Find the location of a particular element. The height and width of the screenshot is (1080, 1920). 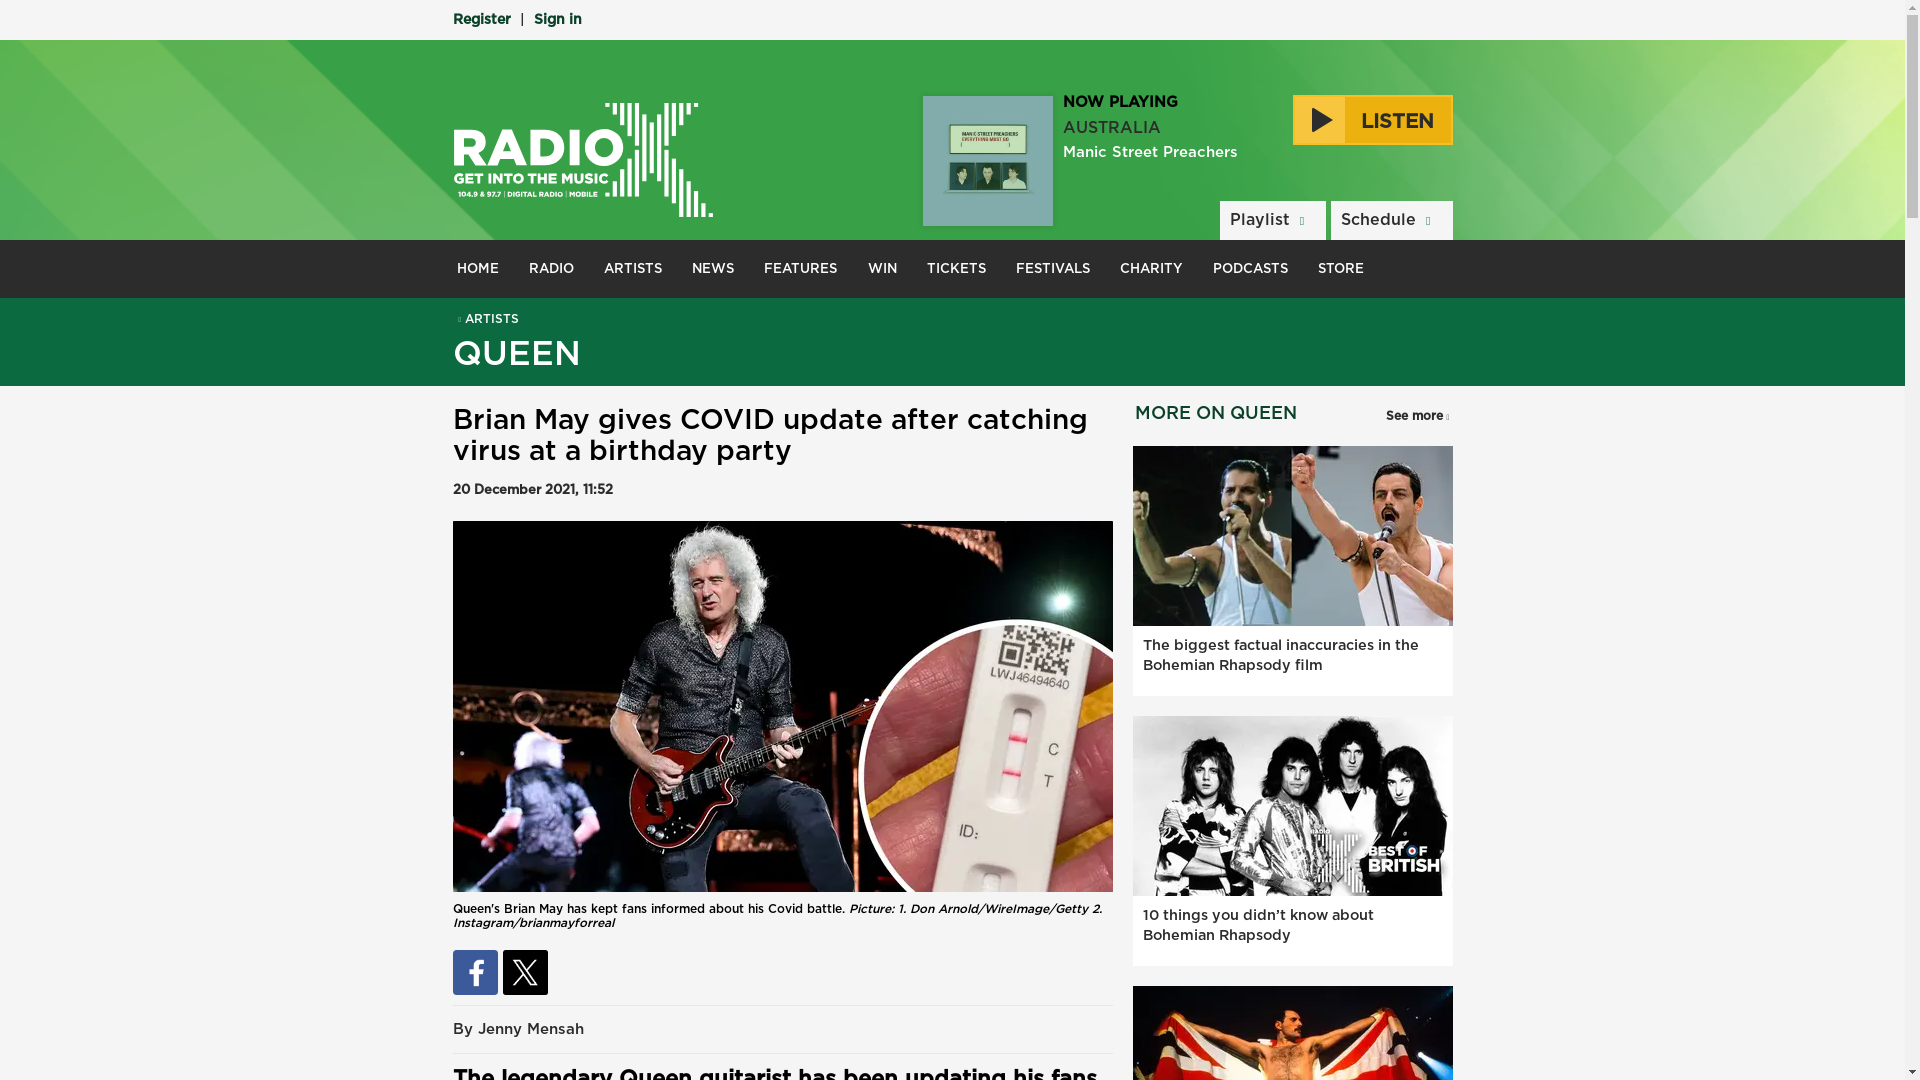

FEATURES is located at coordinates (800, 268).